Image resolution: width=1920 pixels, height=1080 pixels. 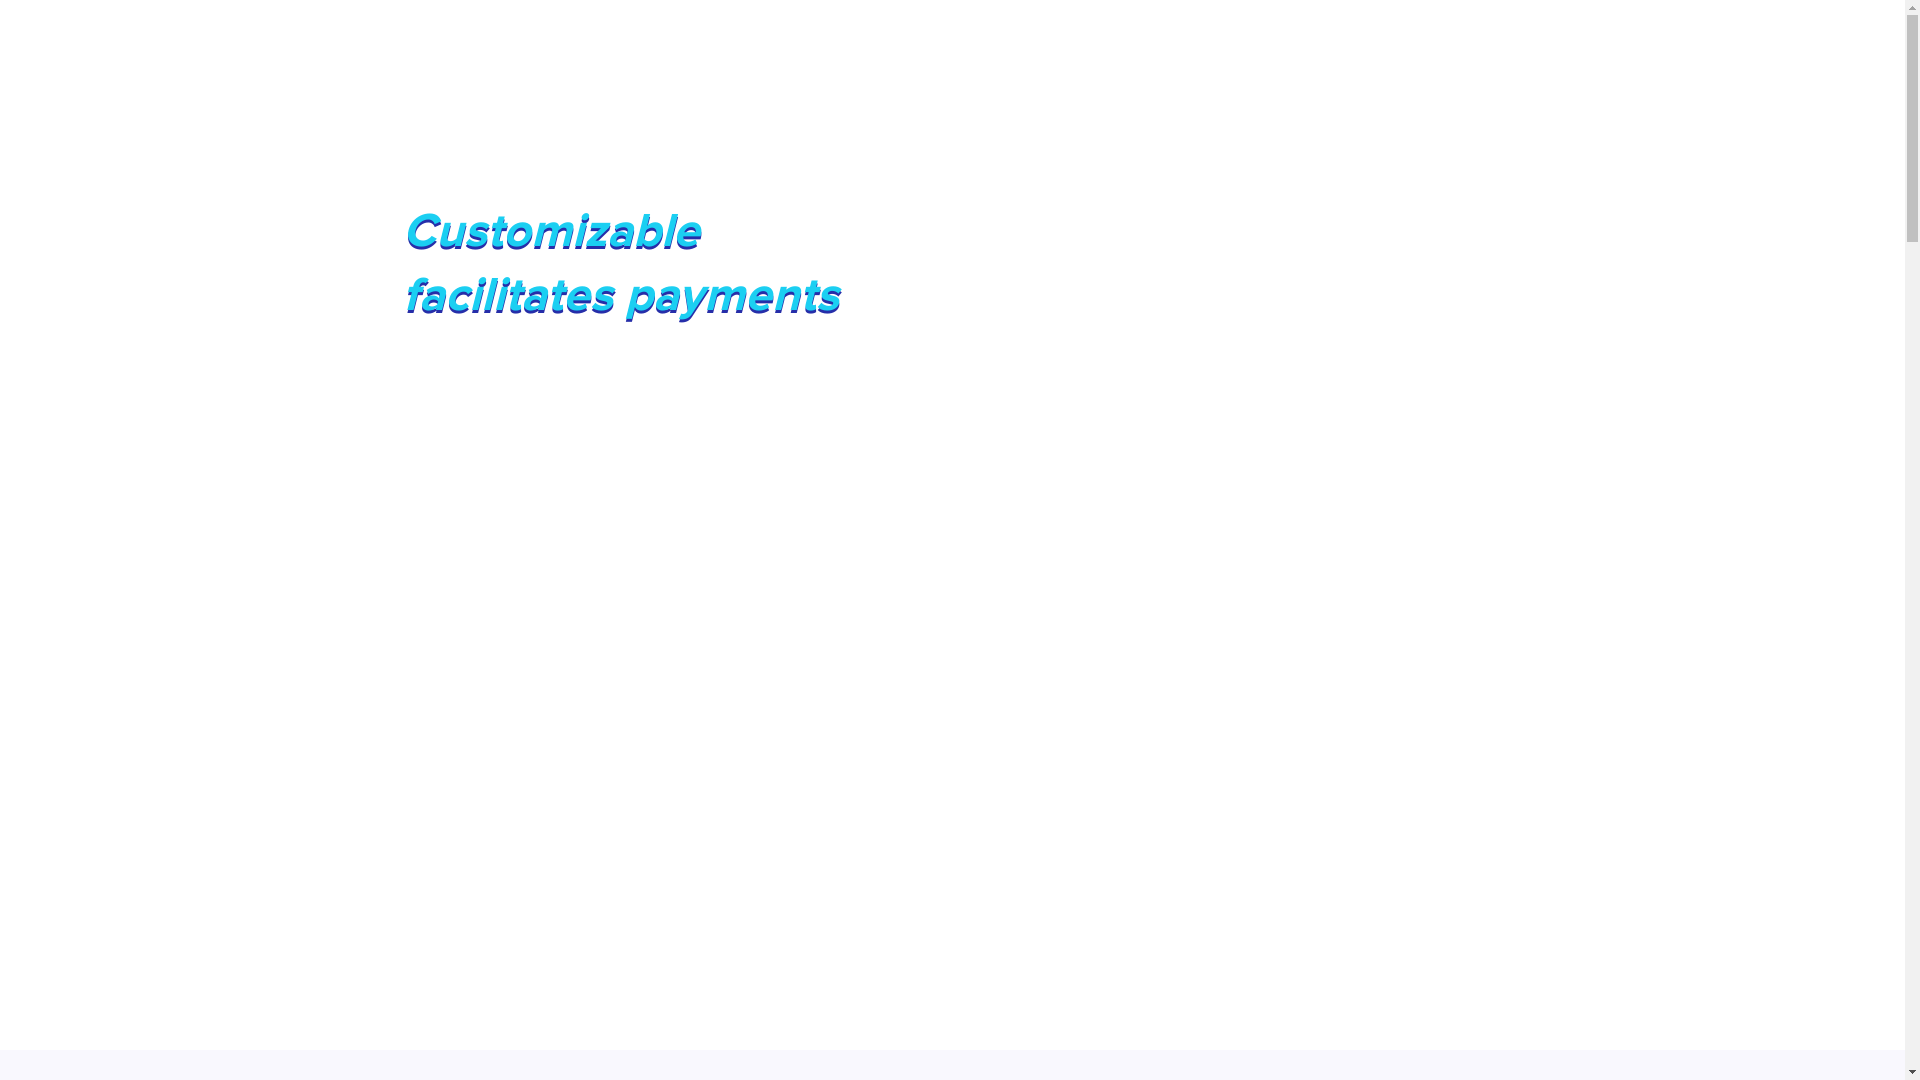 What do you see at coordinates (1201, 40) in the screenshot?
I see `APIs` at bounding box center [1201, 40].